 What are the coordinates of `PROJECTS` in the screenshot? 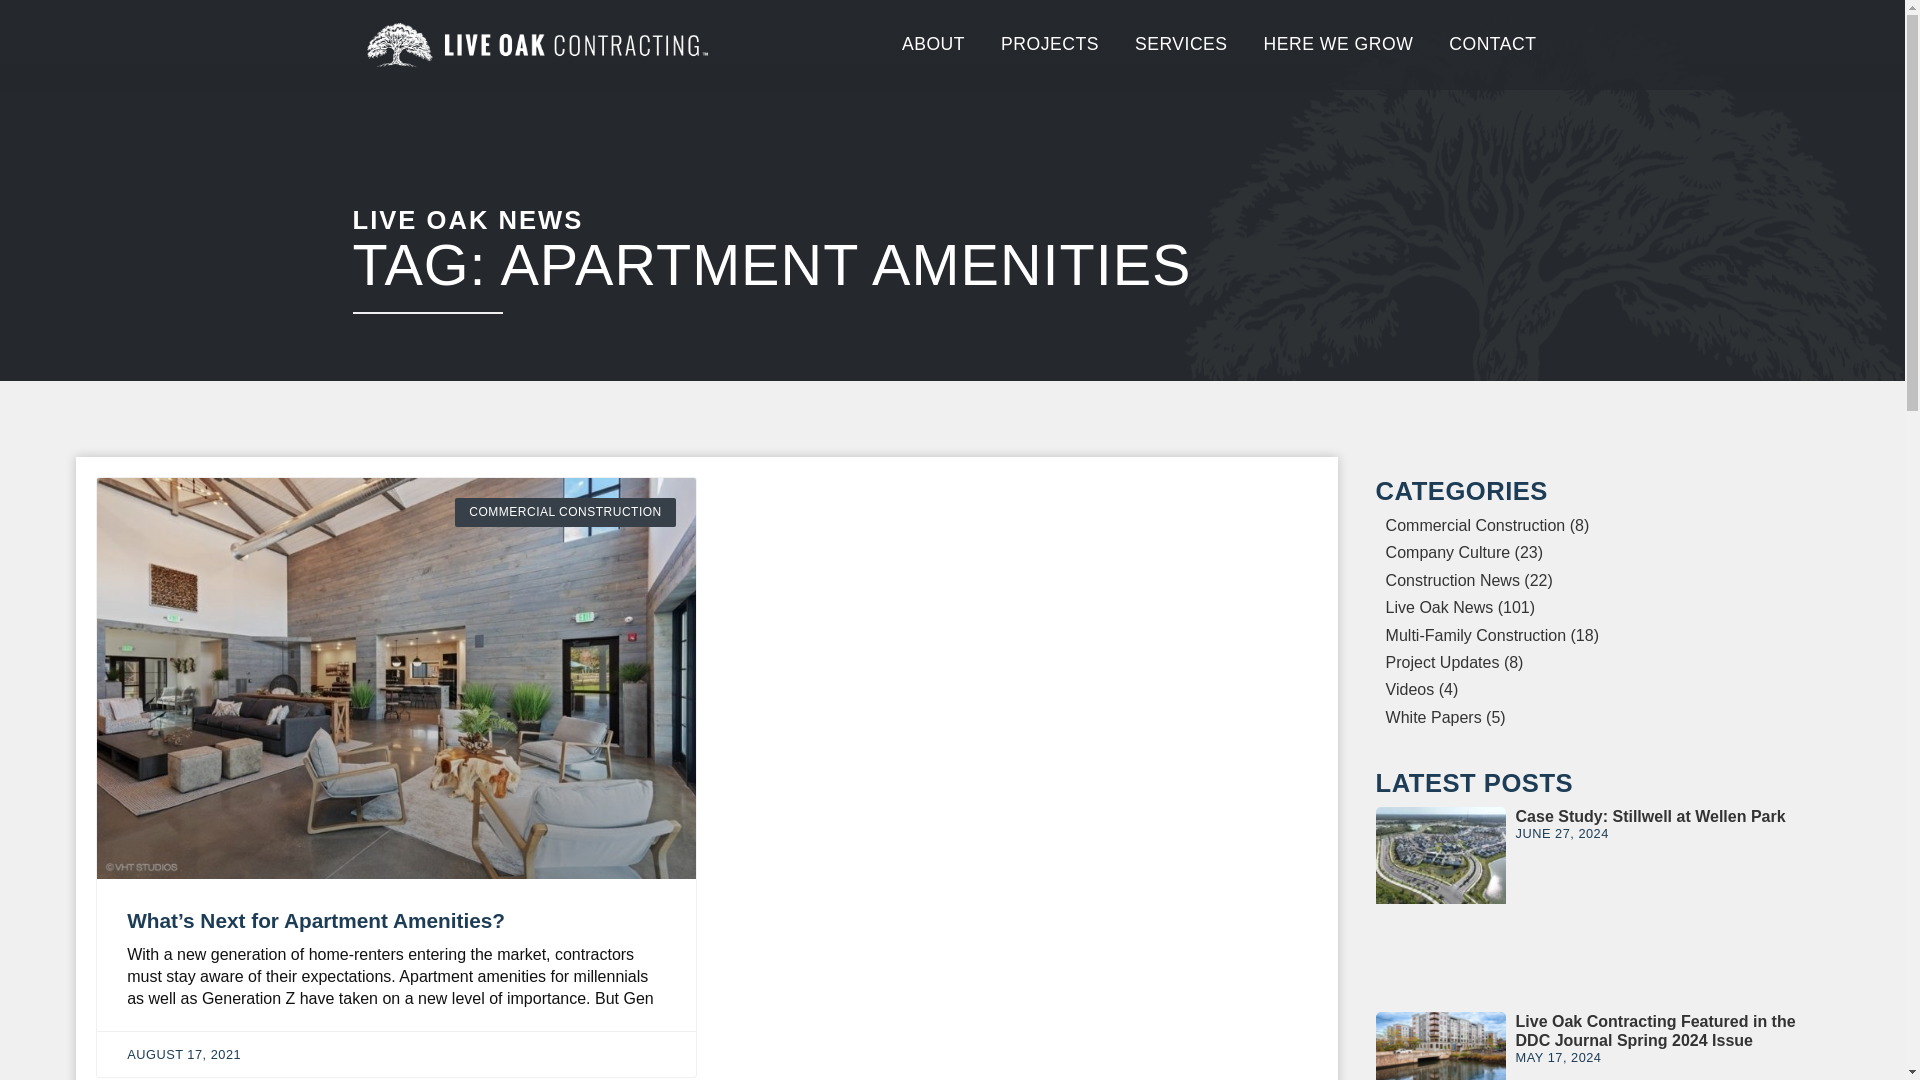 It's located at (1050, 44).